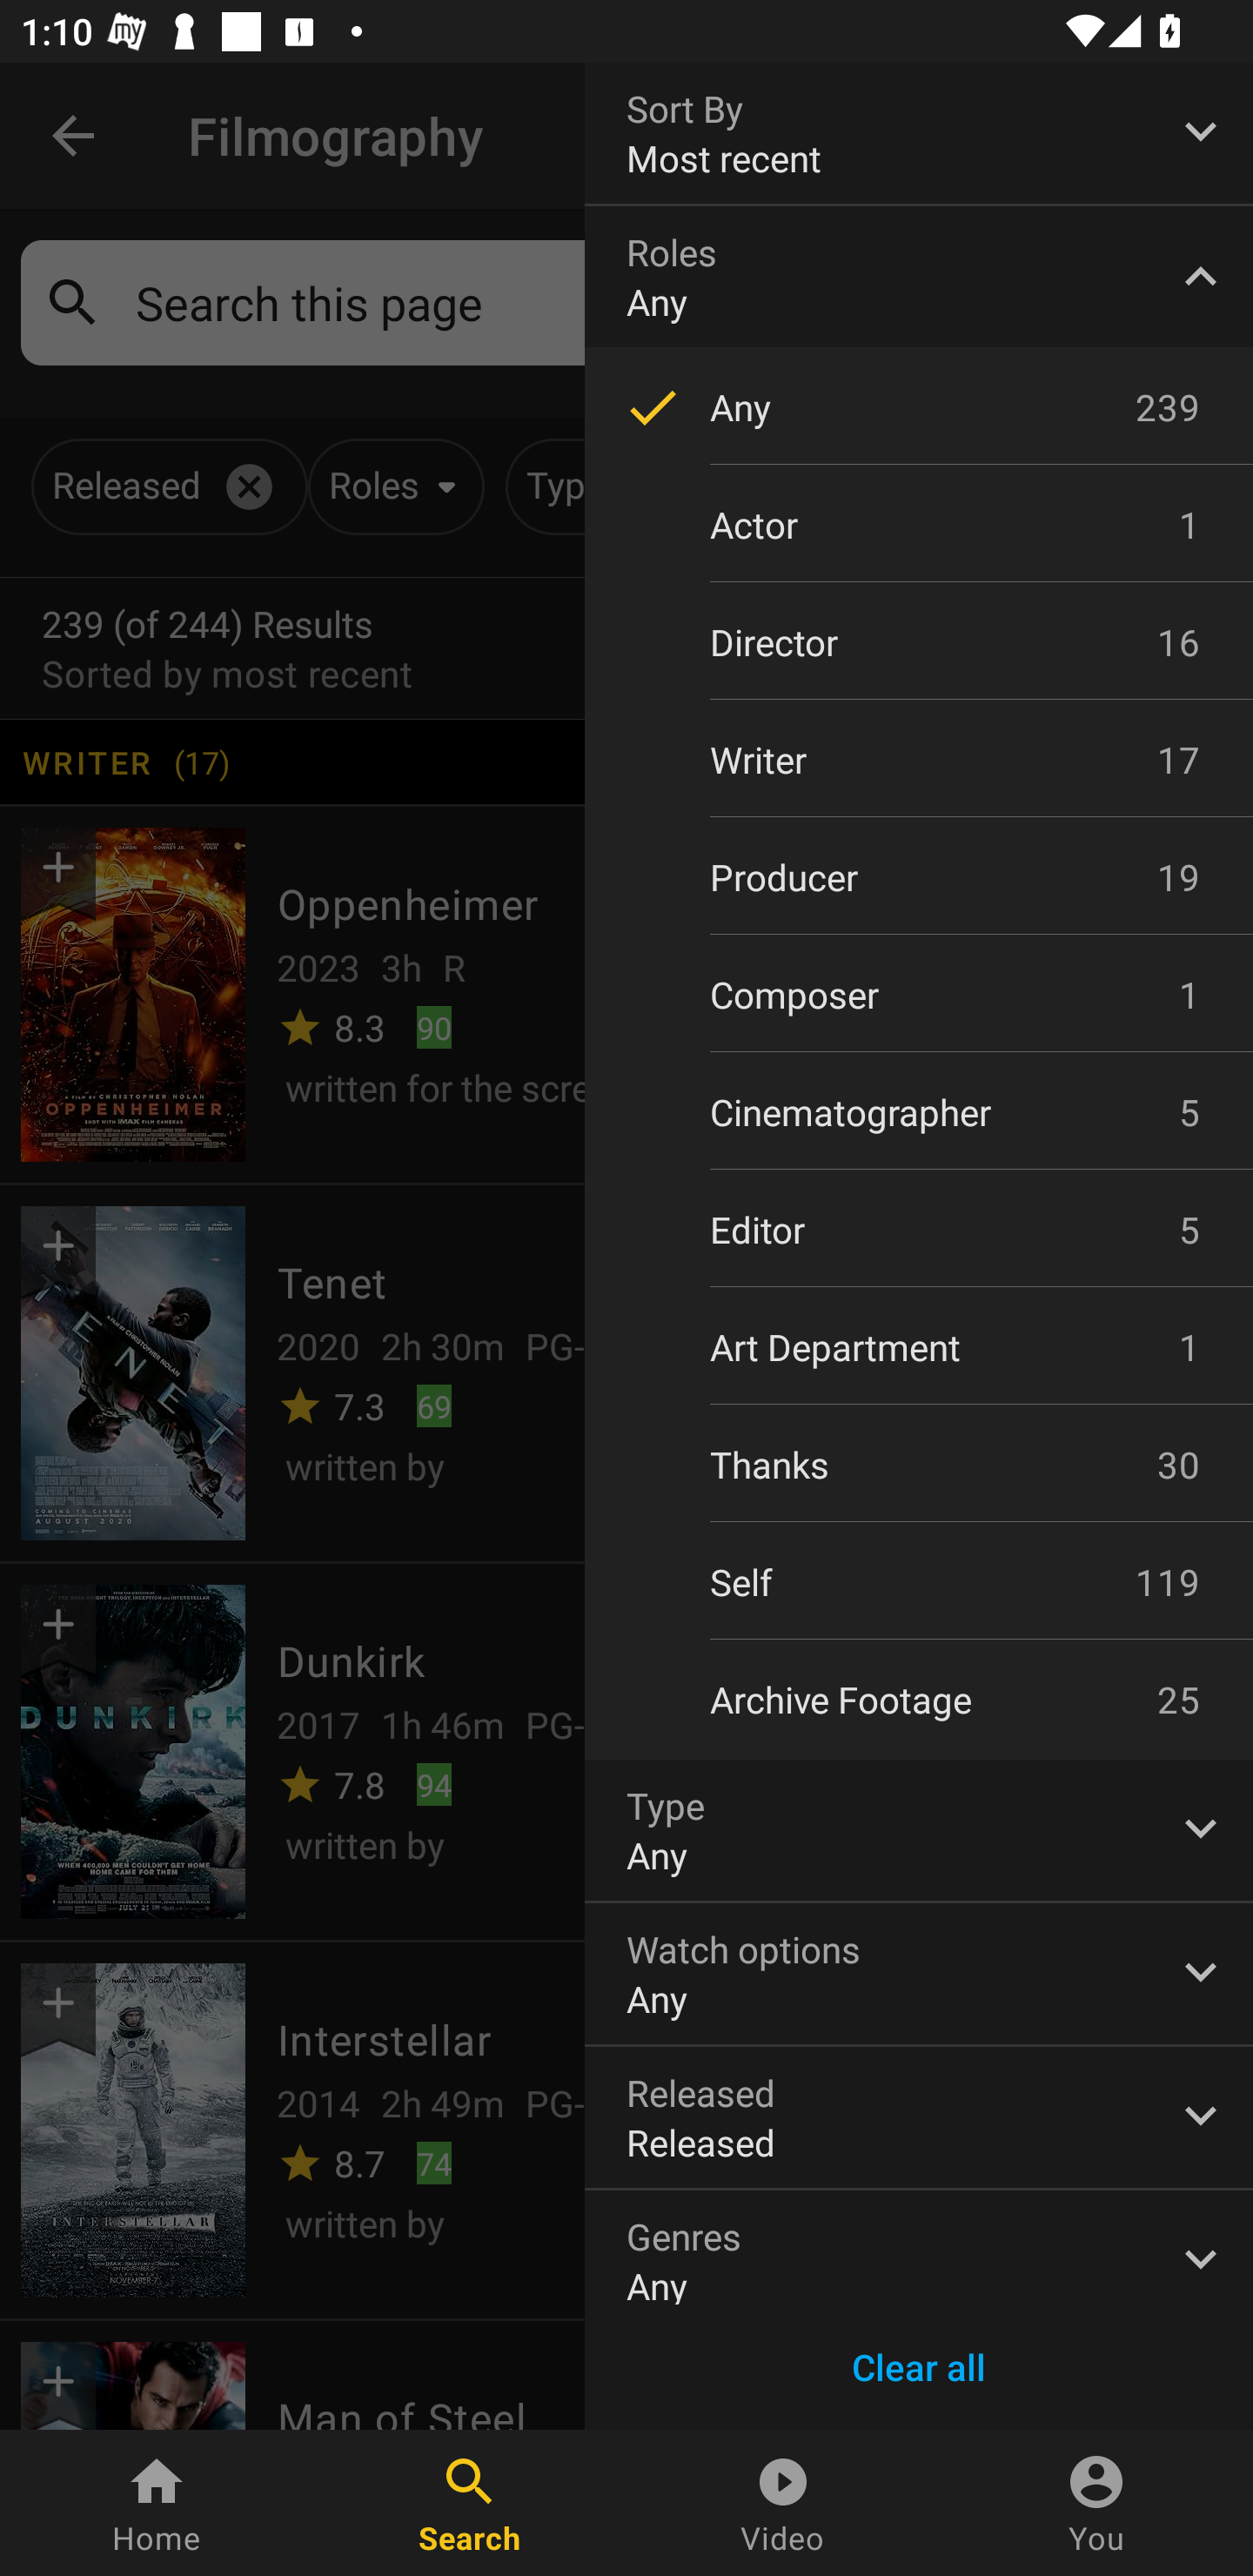 This screenshot has width=1253, height=2576. I want to click on Producer 19, so click(919, 877).